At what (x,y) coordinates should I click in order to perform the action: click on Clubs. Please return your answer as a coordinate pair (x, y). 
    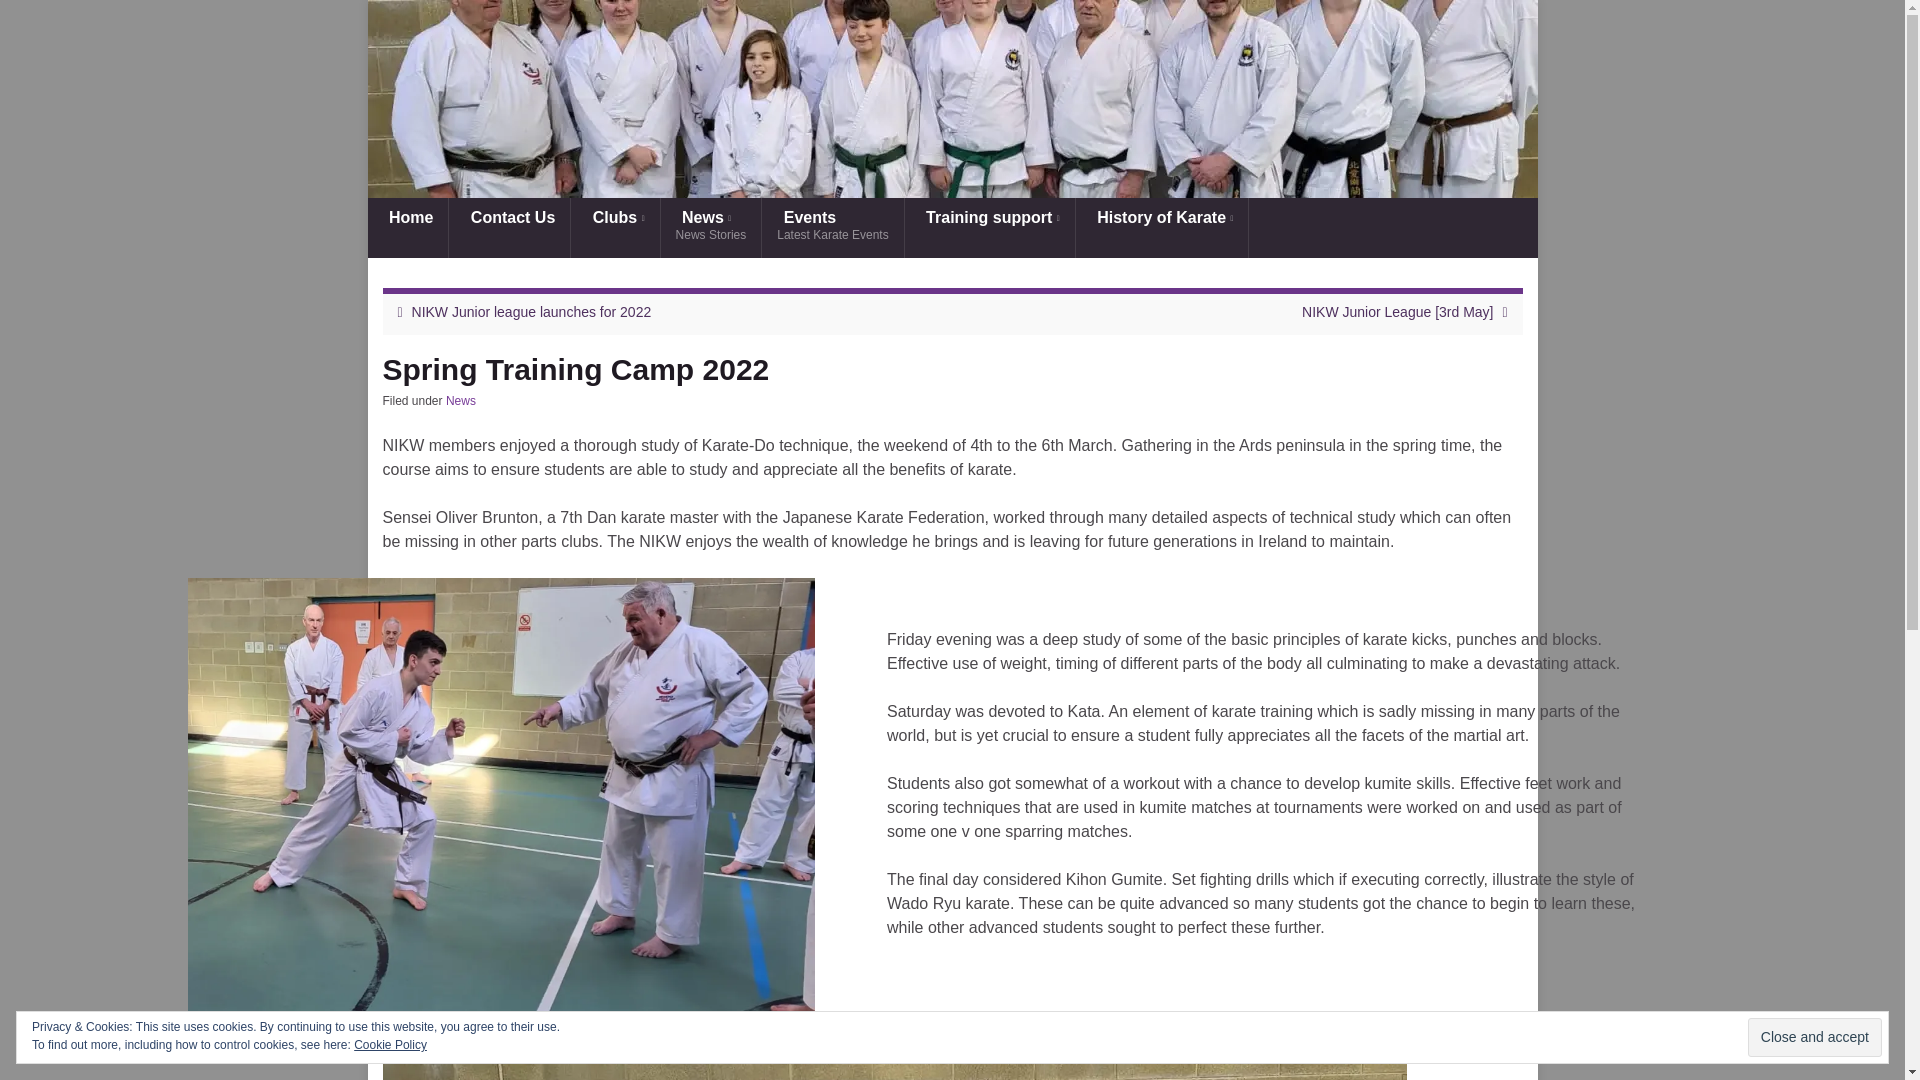
    Looking at the image, I should click on (1162, 228).